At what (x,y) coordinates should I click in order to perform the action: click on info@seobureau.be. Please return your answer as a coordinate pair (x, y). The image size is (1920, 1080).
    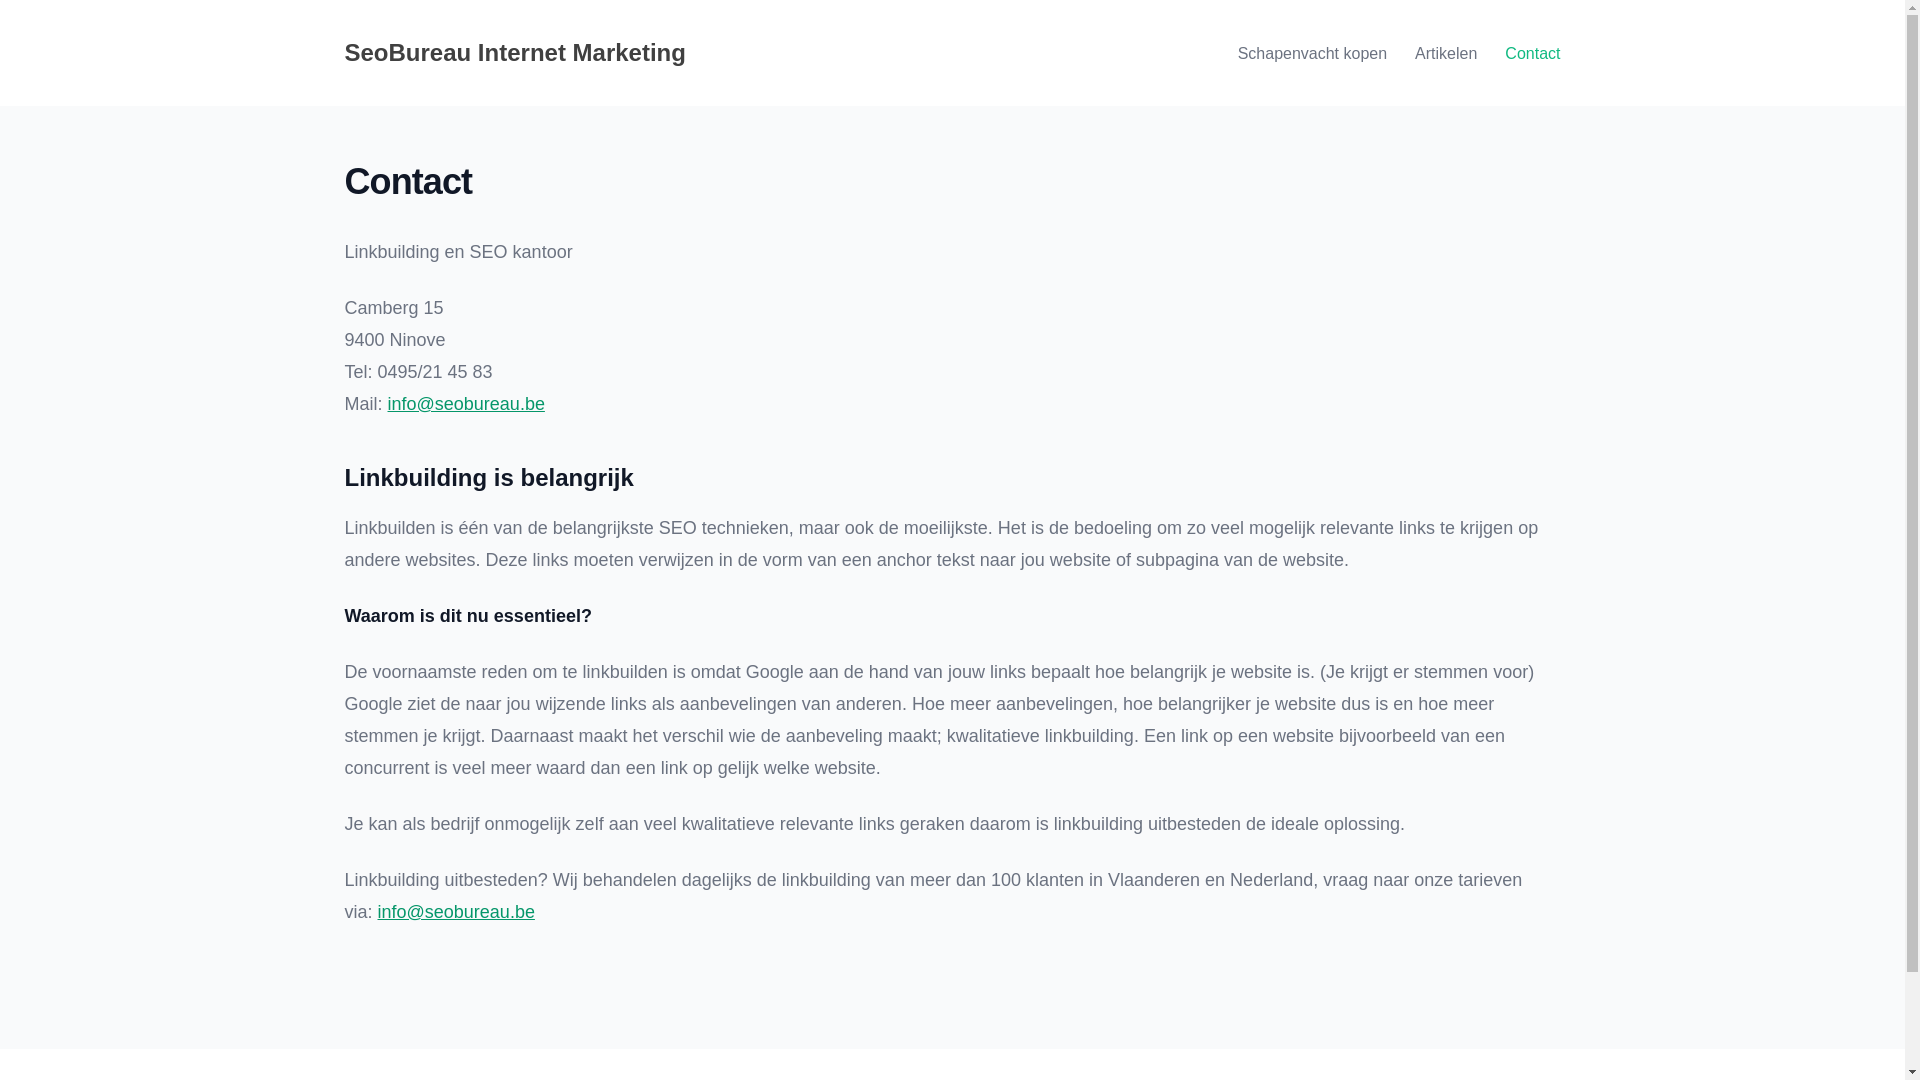
    Looking at the image, I should click on (466, 404).